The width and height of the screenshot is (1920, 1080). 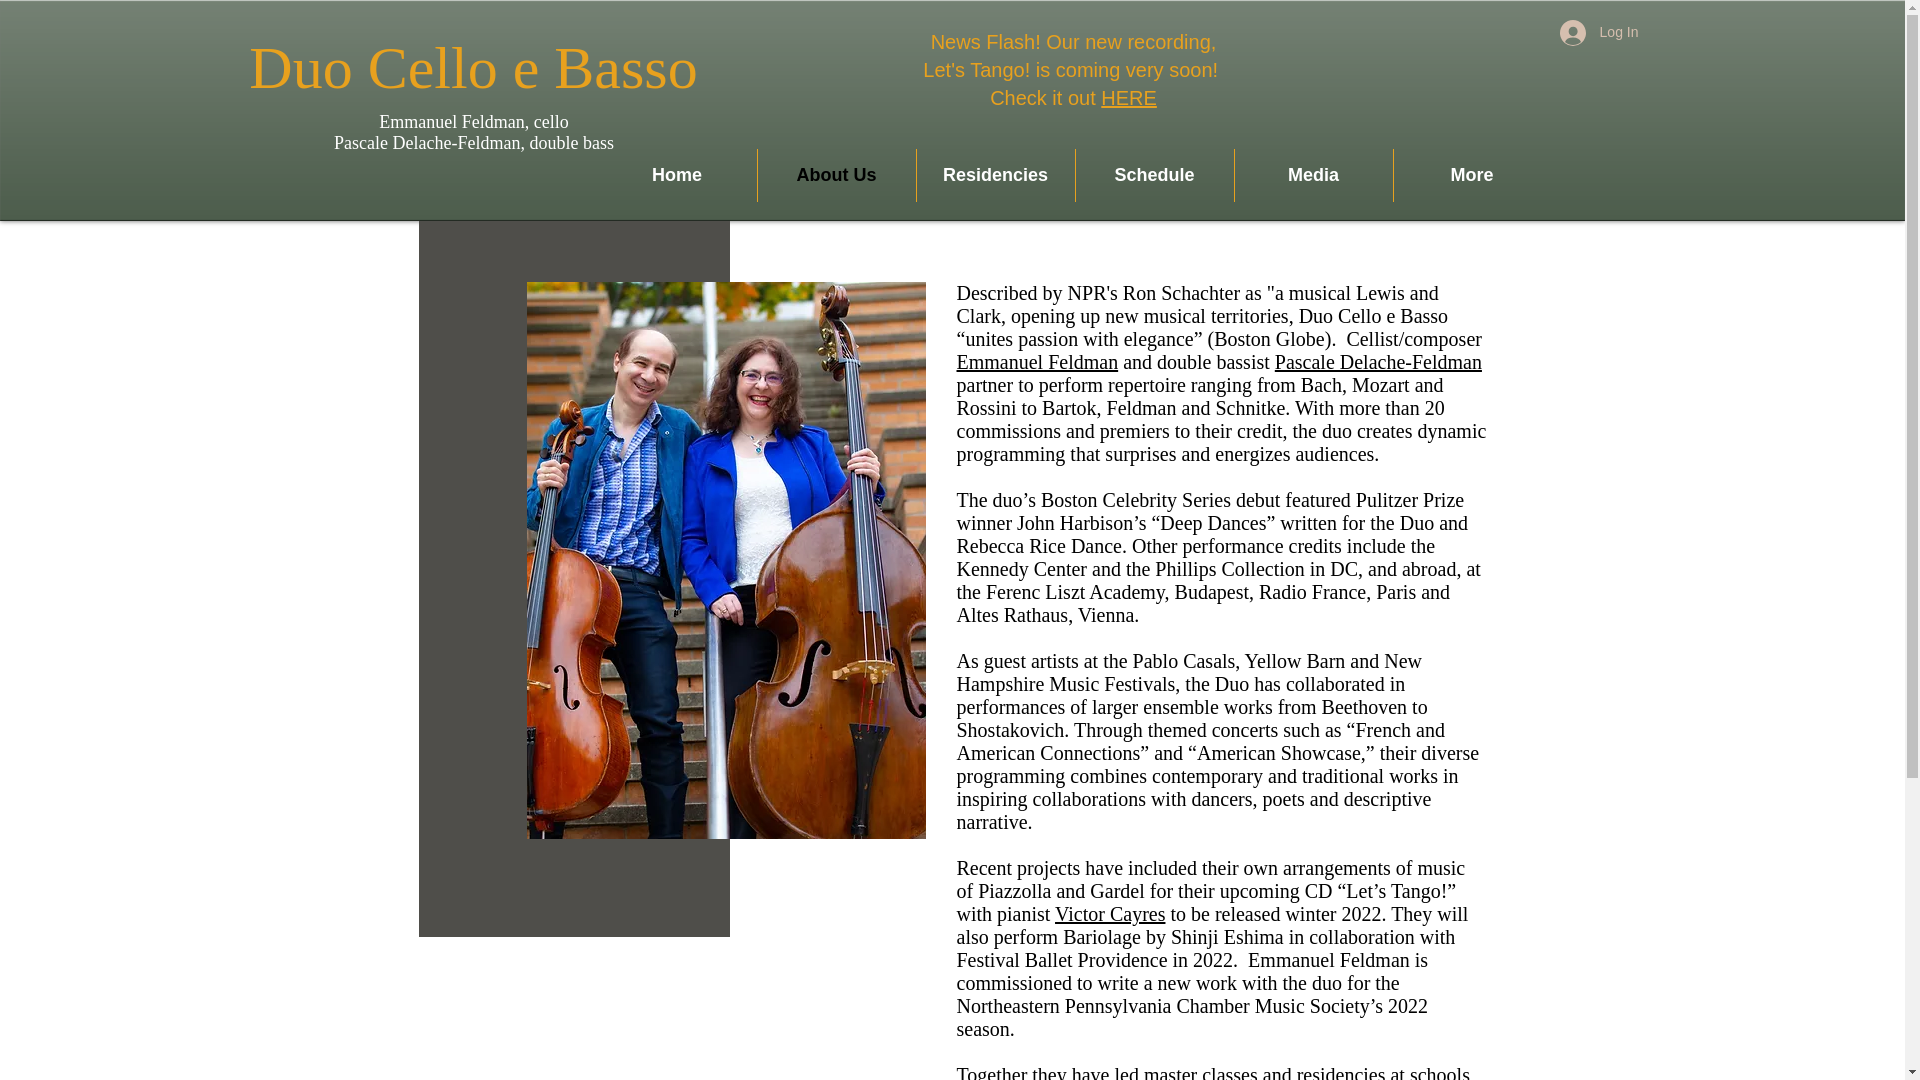 I want to click on Victor Cayres, so click(x=1110, y=913).